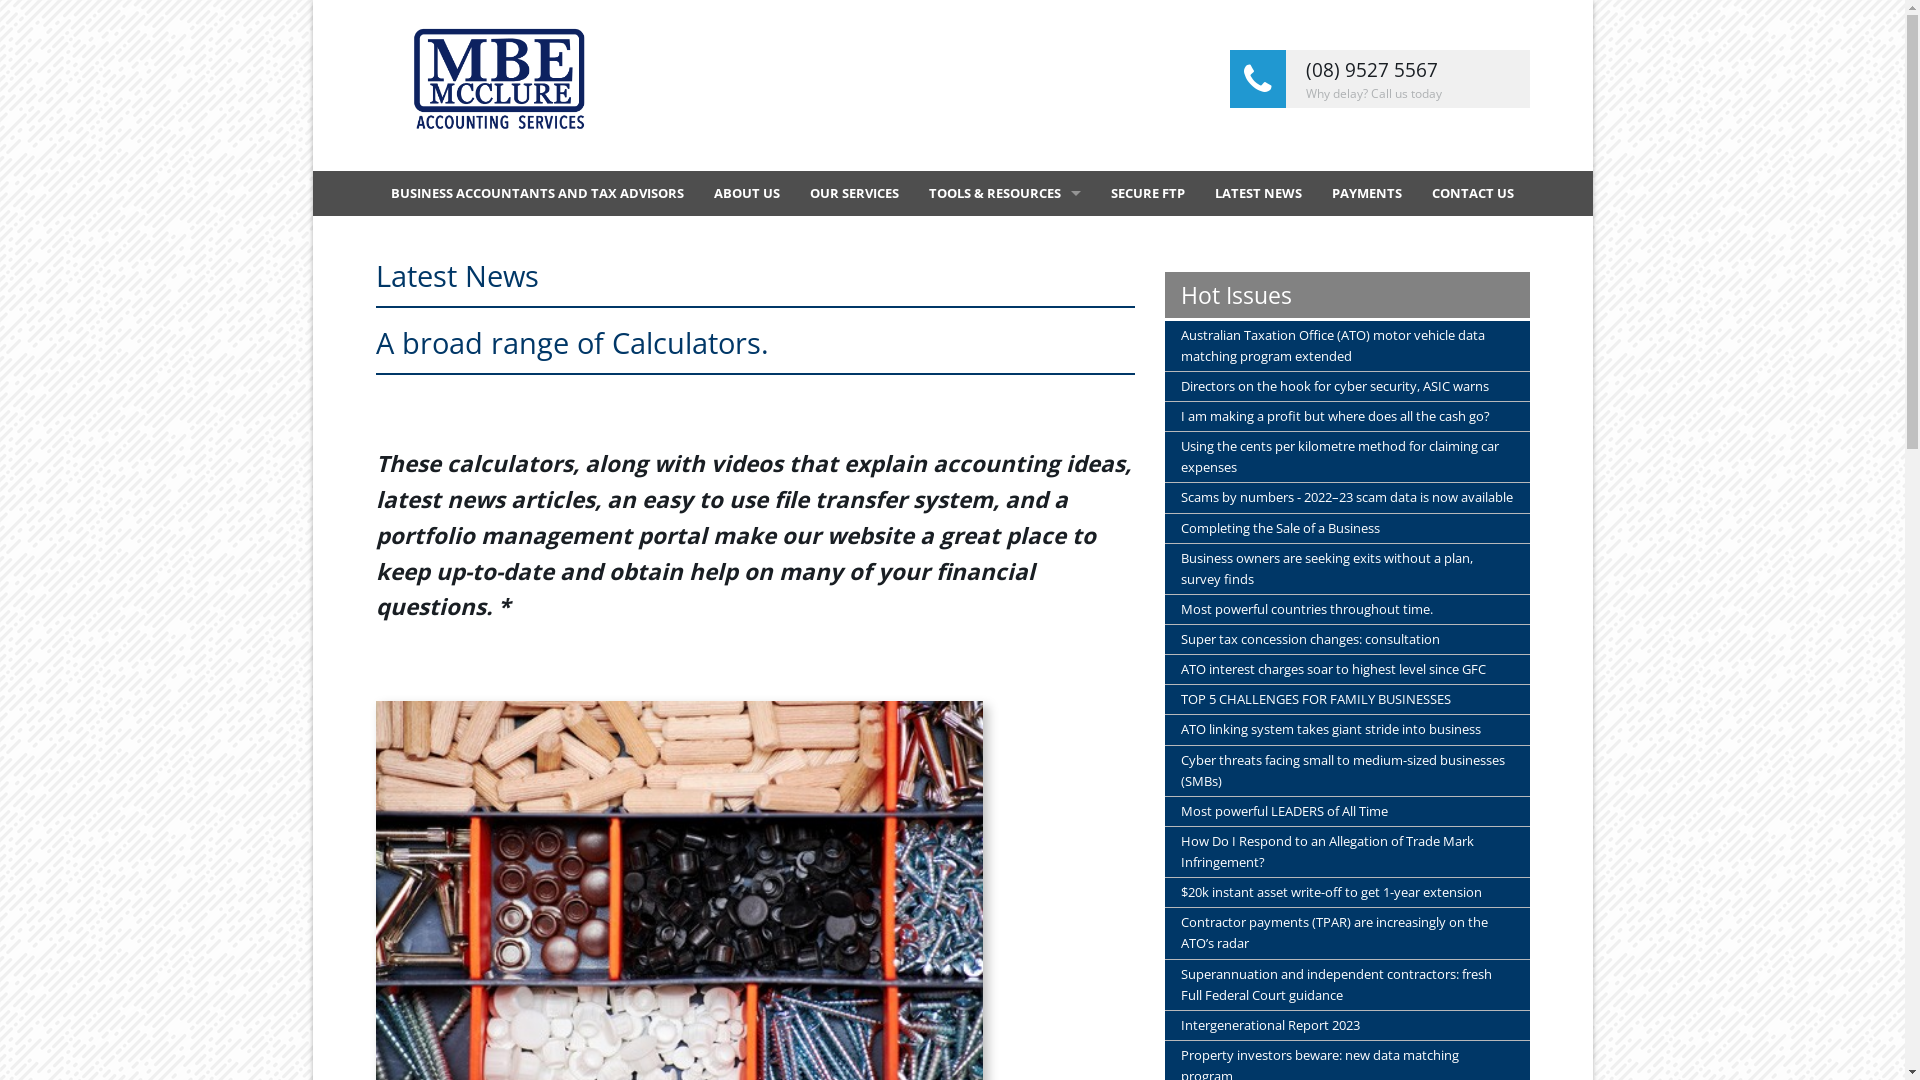 The image size is (1920, 1080). I want to click on GENERAL CALCULATORS, so click(1005, 284).